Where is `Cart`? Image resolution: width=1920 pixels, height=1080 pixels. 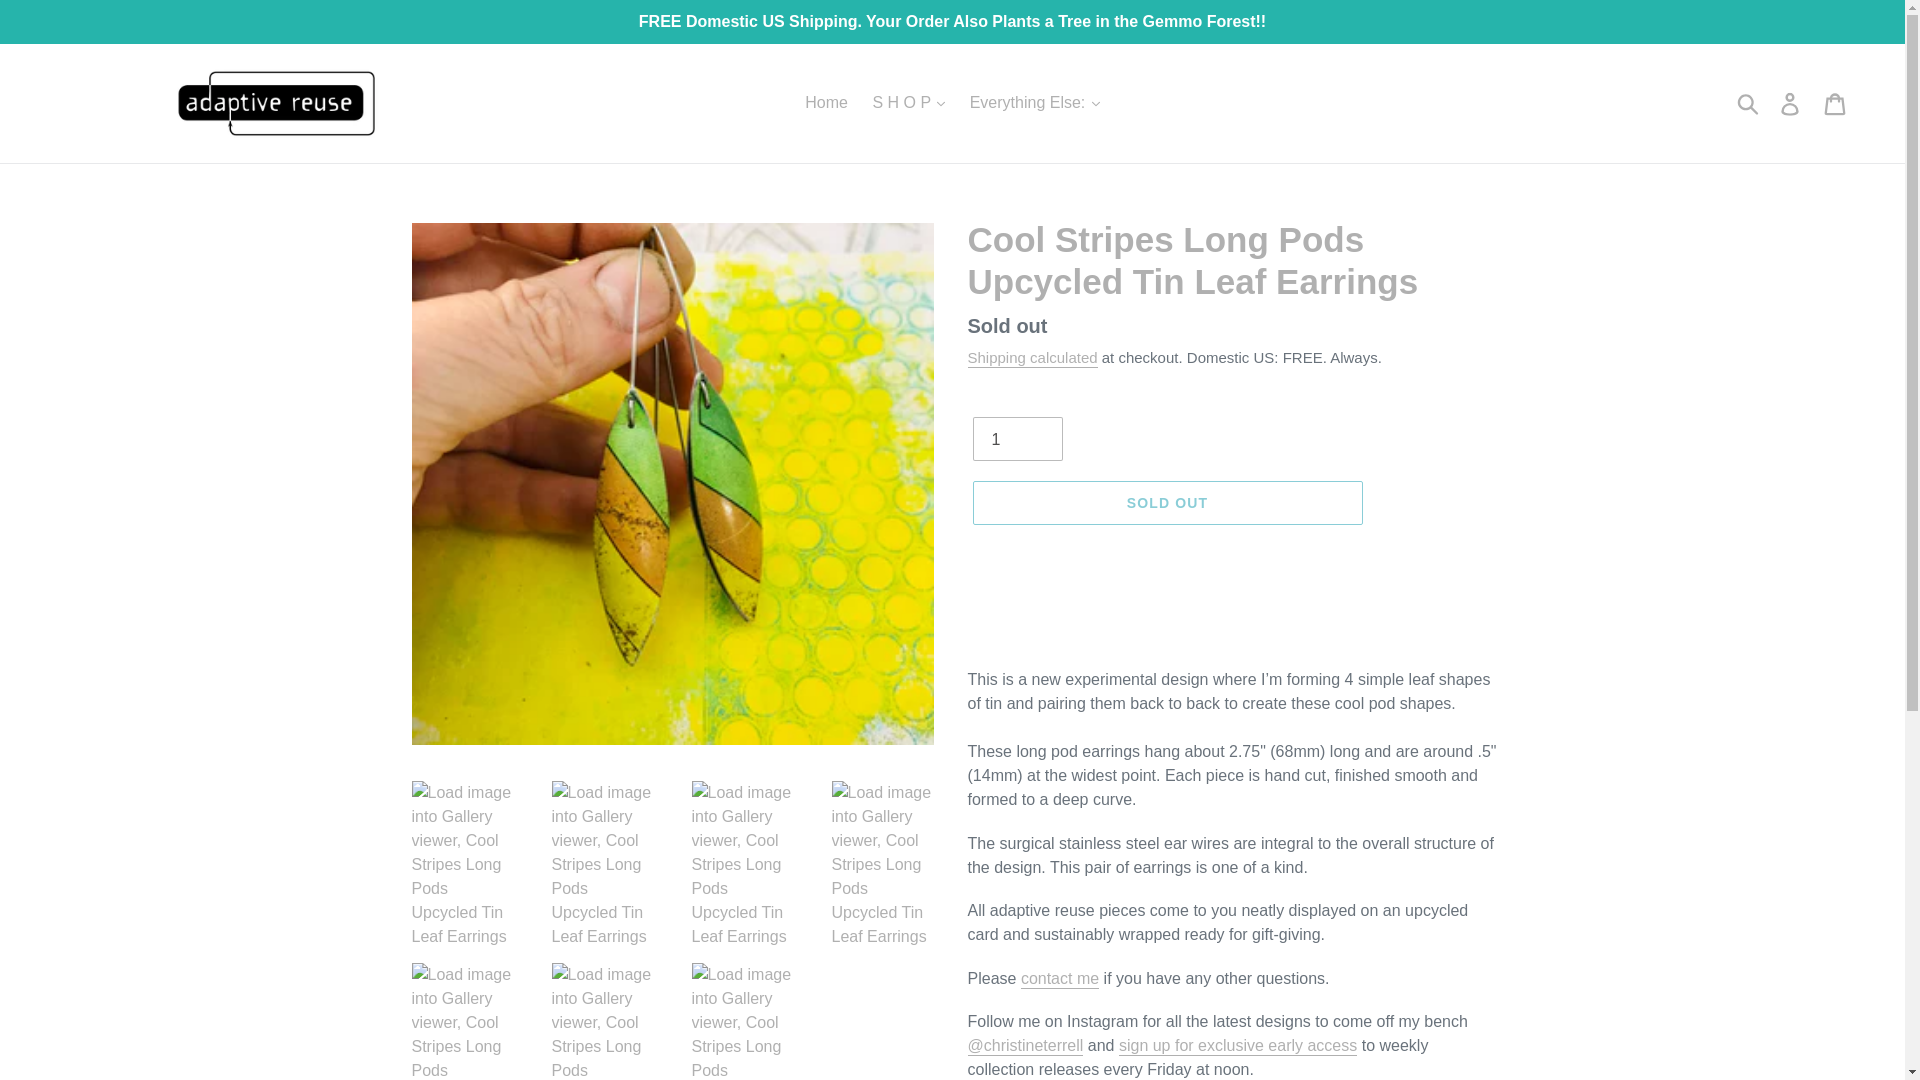
Cart is located at coordinates (1836, 103).